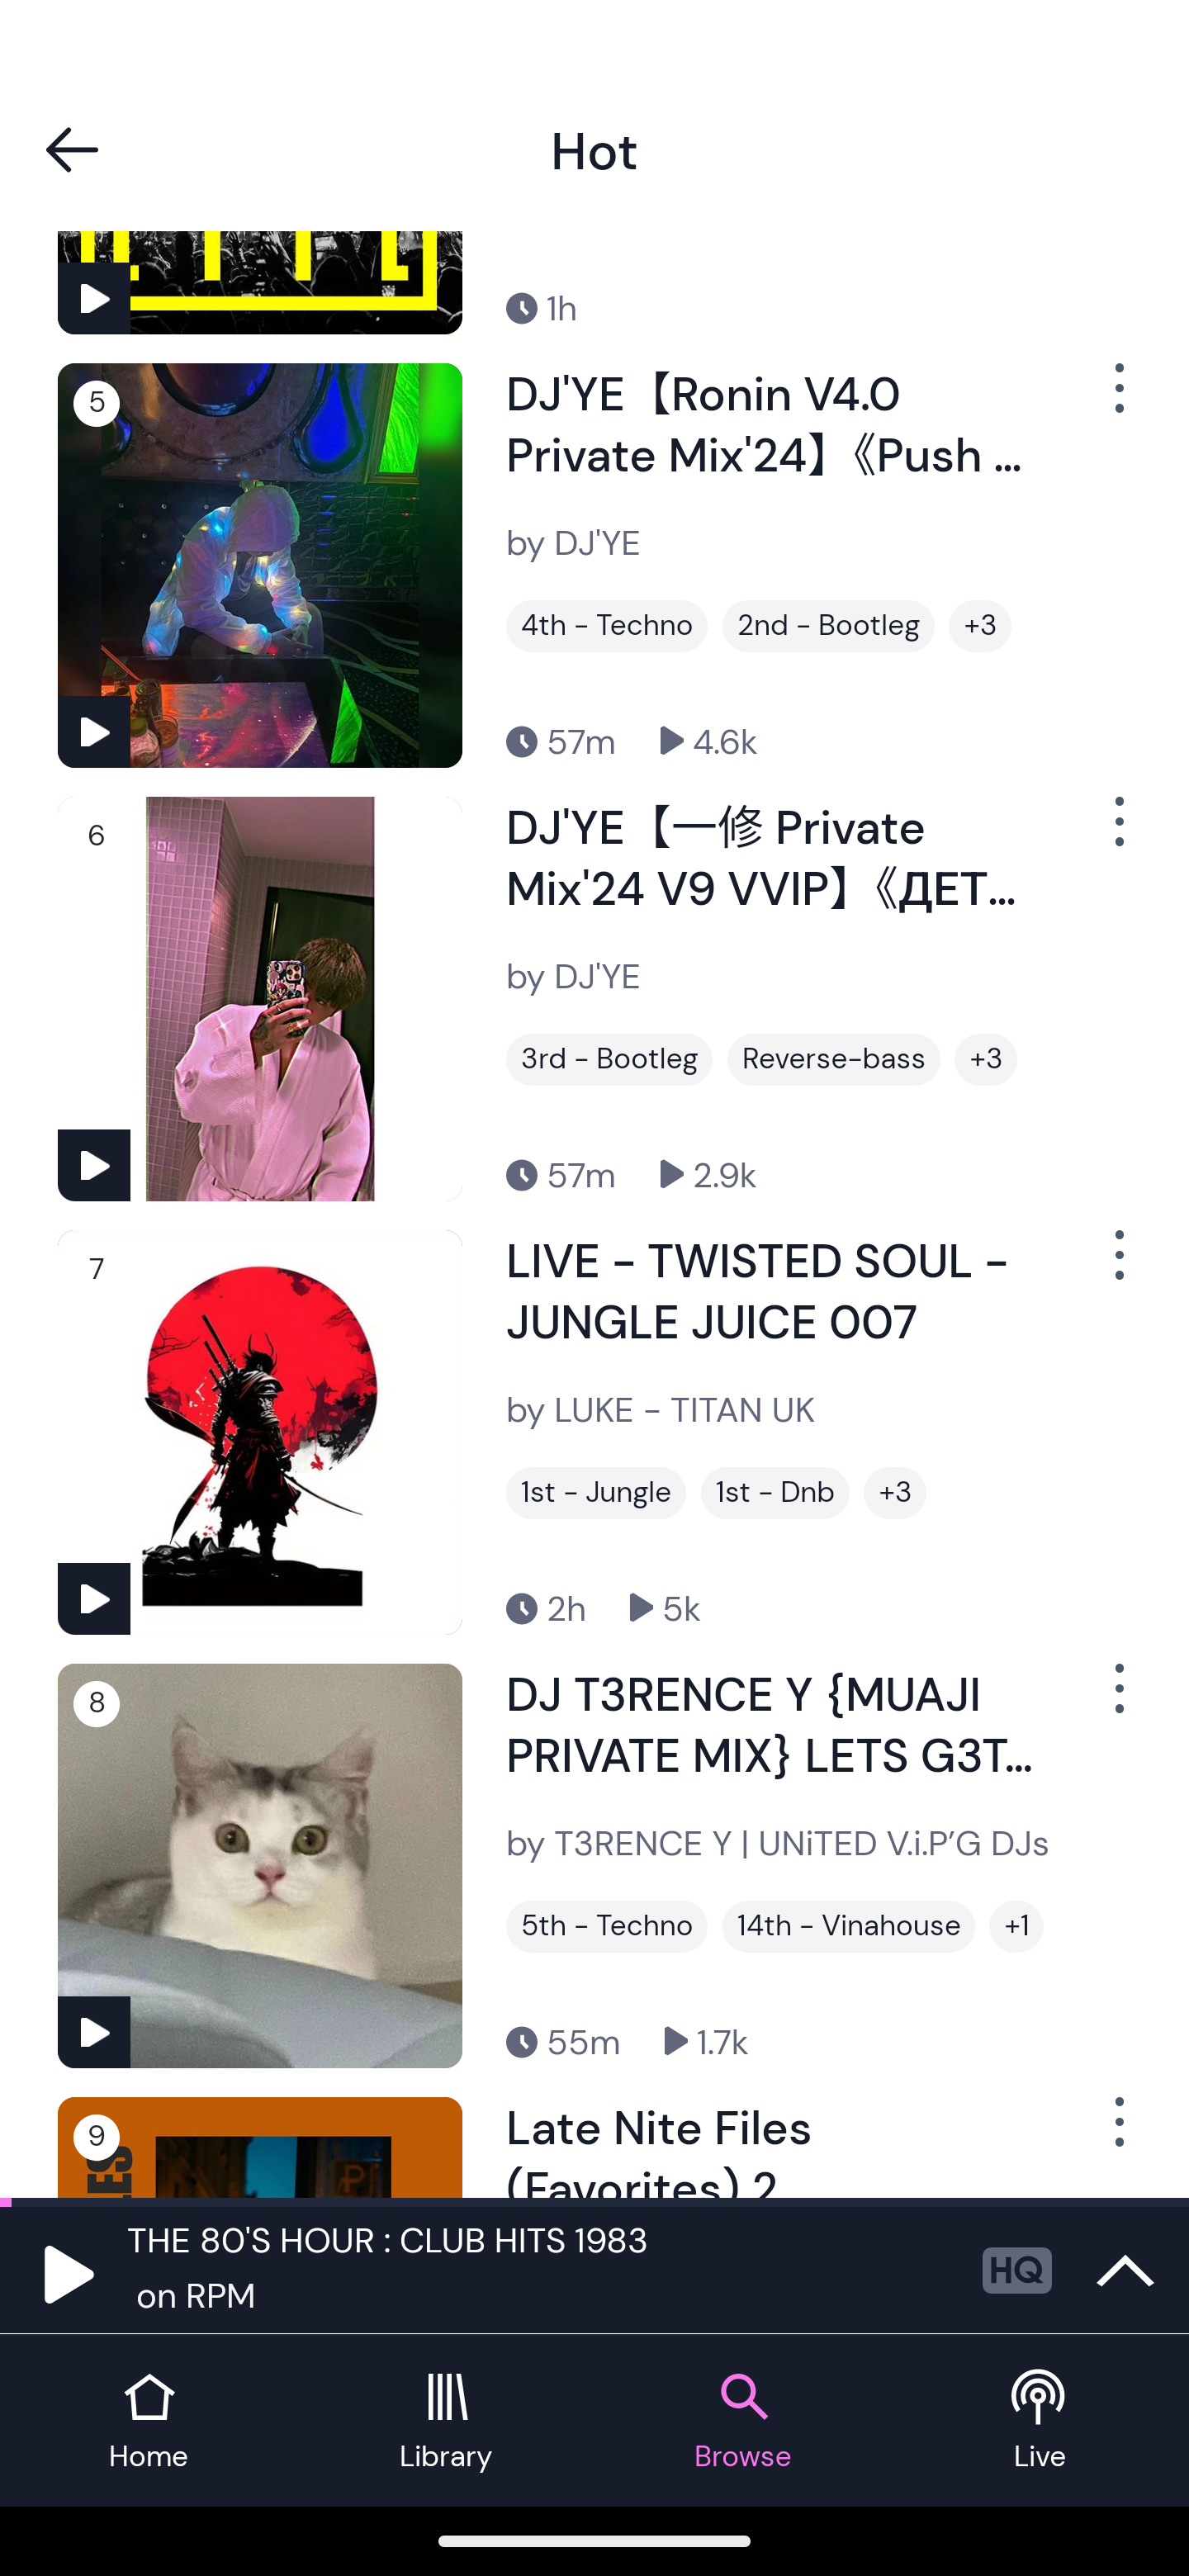 The width and height of the screenshot is (1189, 2576). What do you see at coordinates (834, 1058) in the screenshot?
I see `Reverse-bass` at bounding box center [834, 1058].